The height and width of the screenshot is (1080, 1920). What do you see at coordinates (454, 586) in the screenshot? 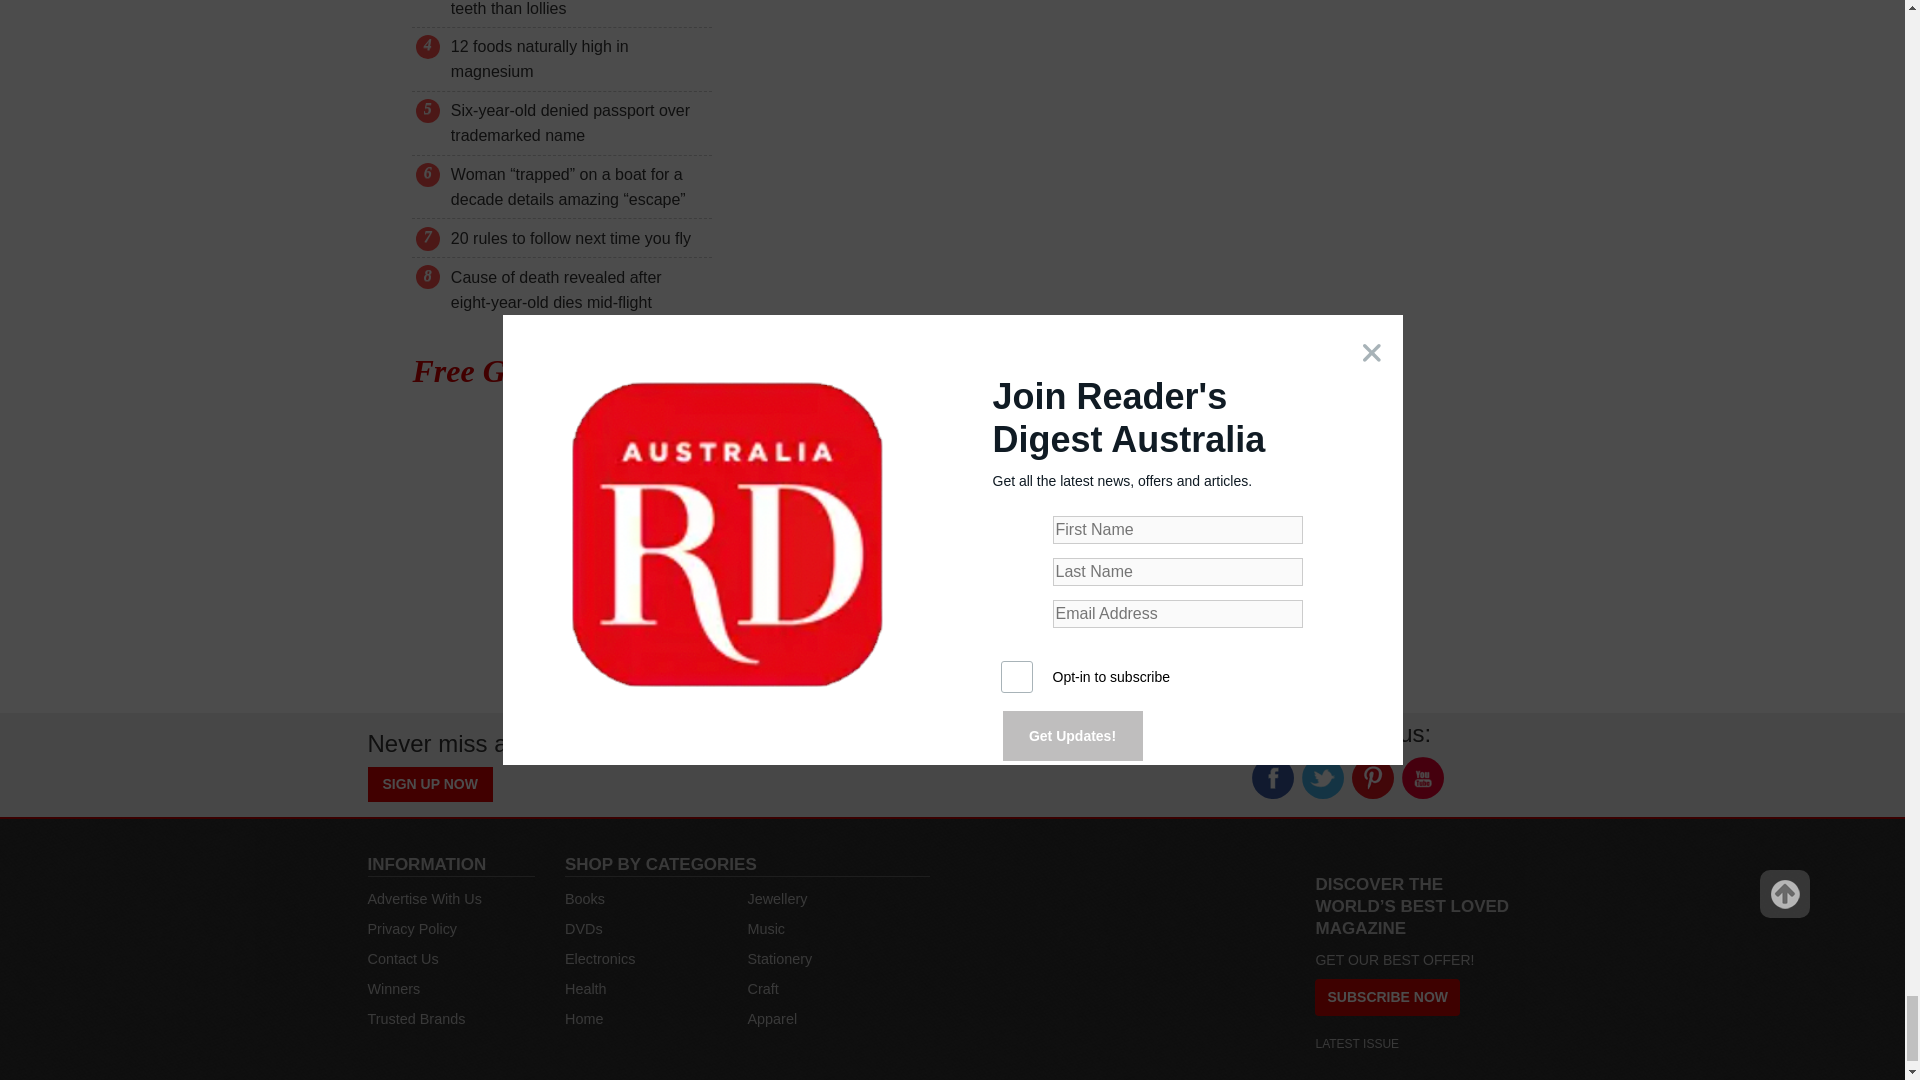
I see `Wordsearch` at bounding box center [454, 586].